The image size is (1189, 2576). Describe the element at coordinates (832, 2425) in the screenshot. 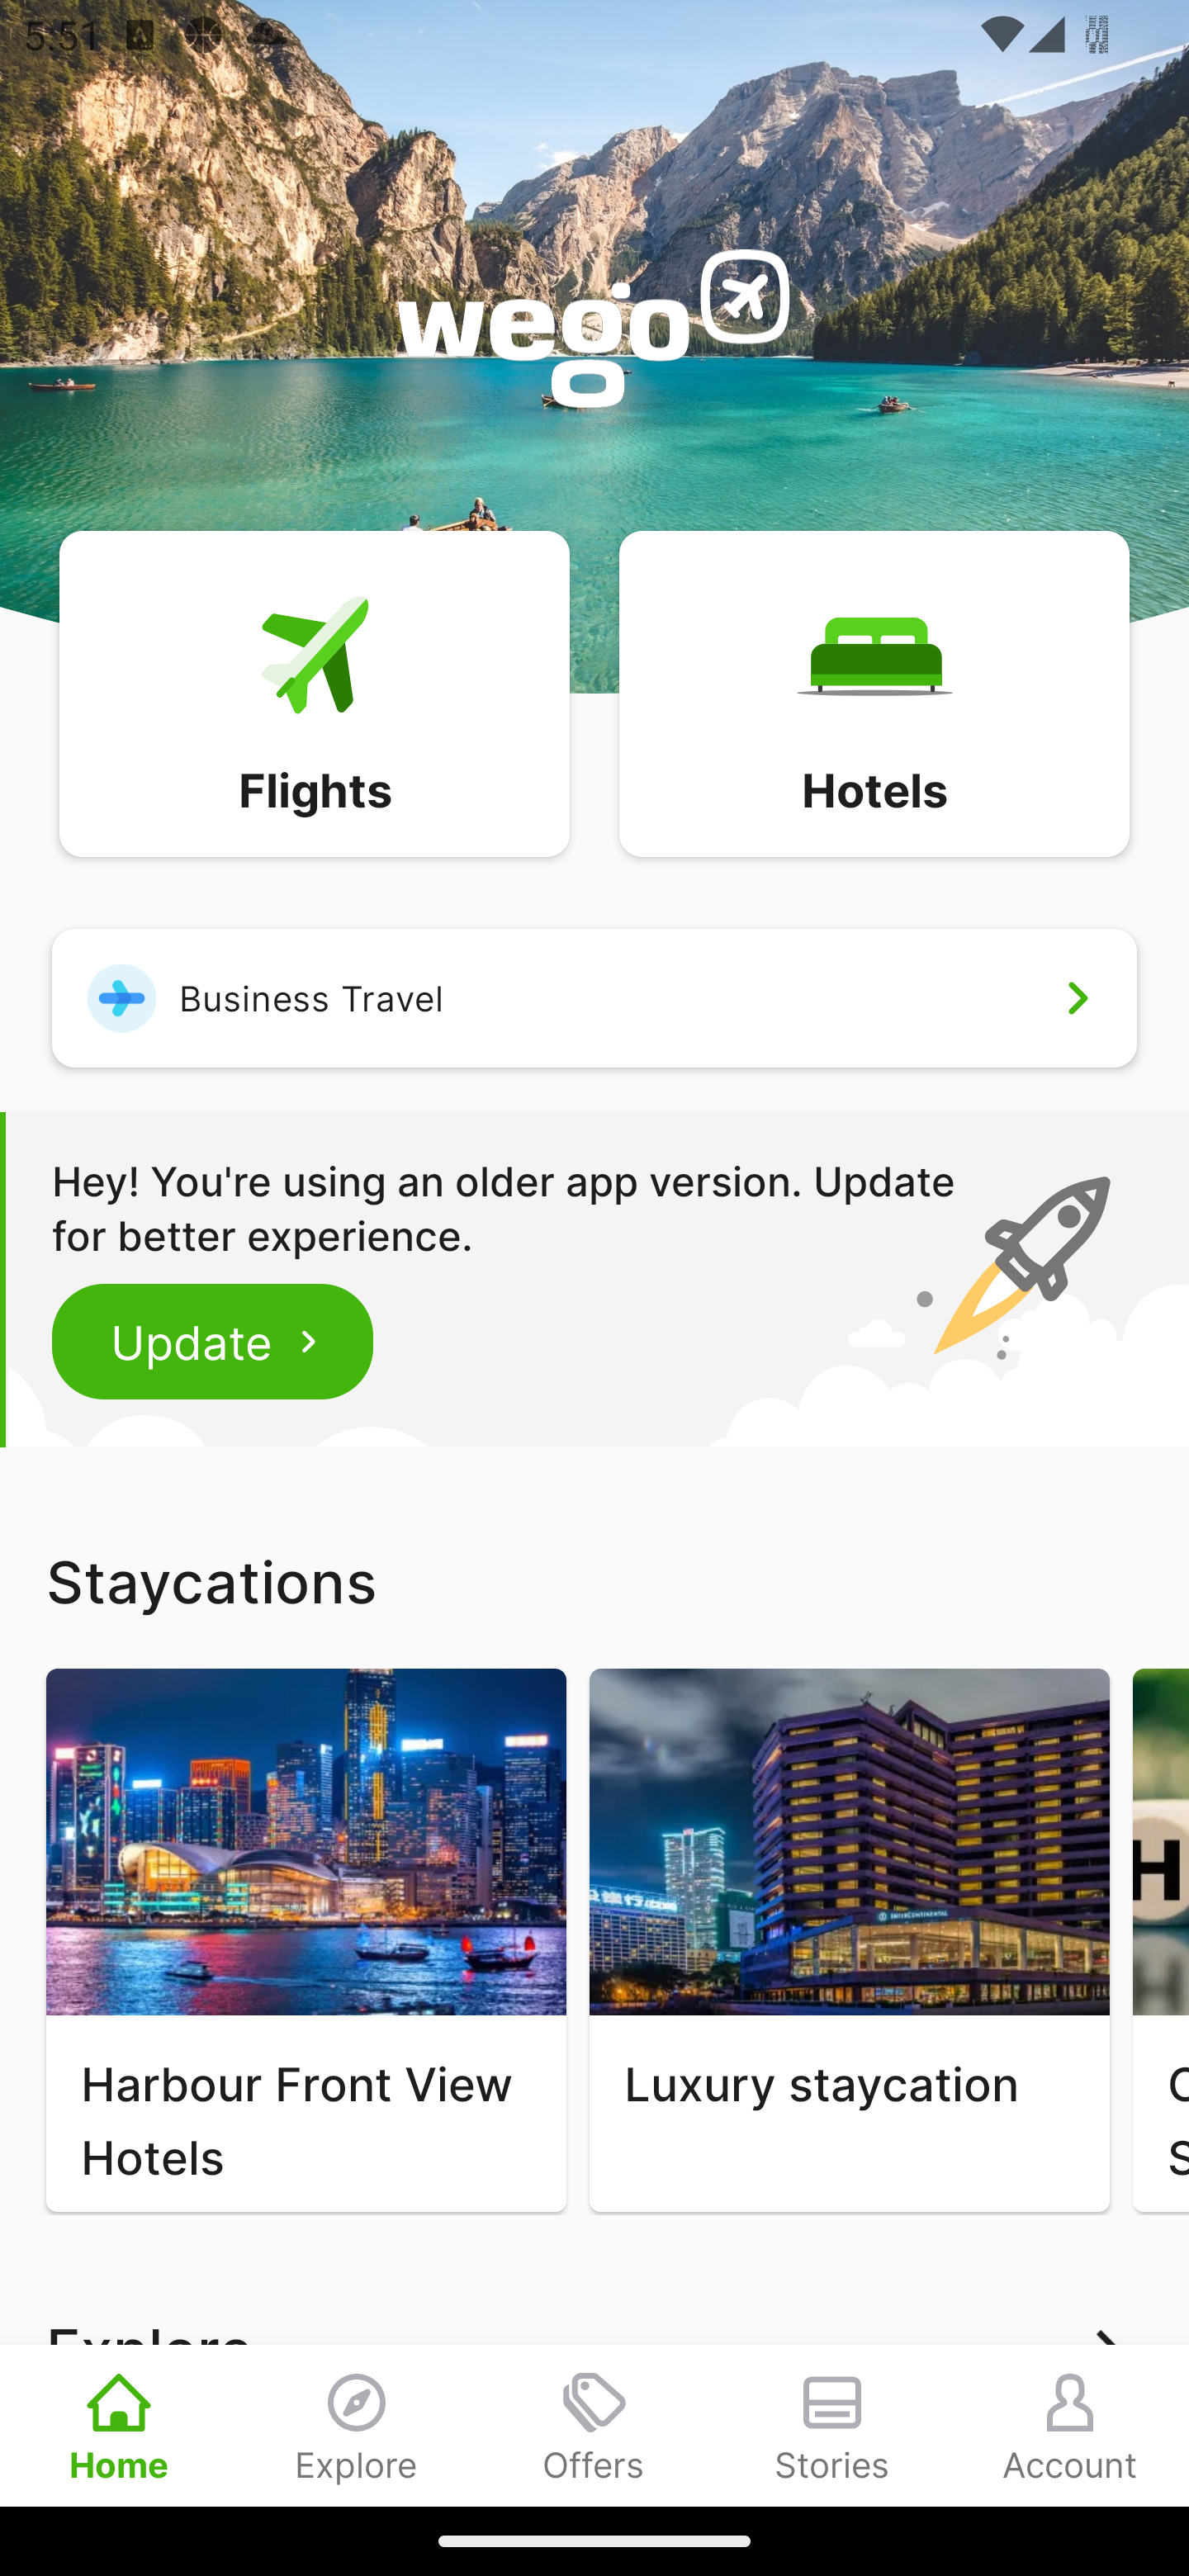

I see `Stories` at that location.